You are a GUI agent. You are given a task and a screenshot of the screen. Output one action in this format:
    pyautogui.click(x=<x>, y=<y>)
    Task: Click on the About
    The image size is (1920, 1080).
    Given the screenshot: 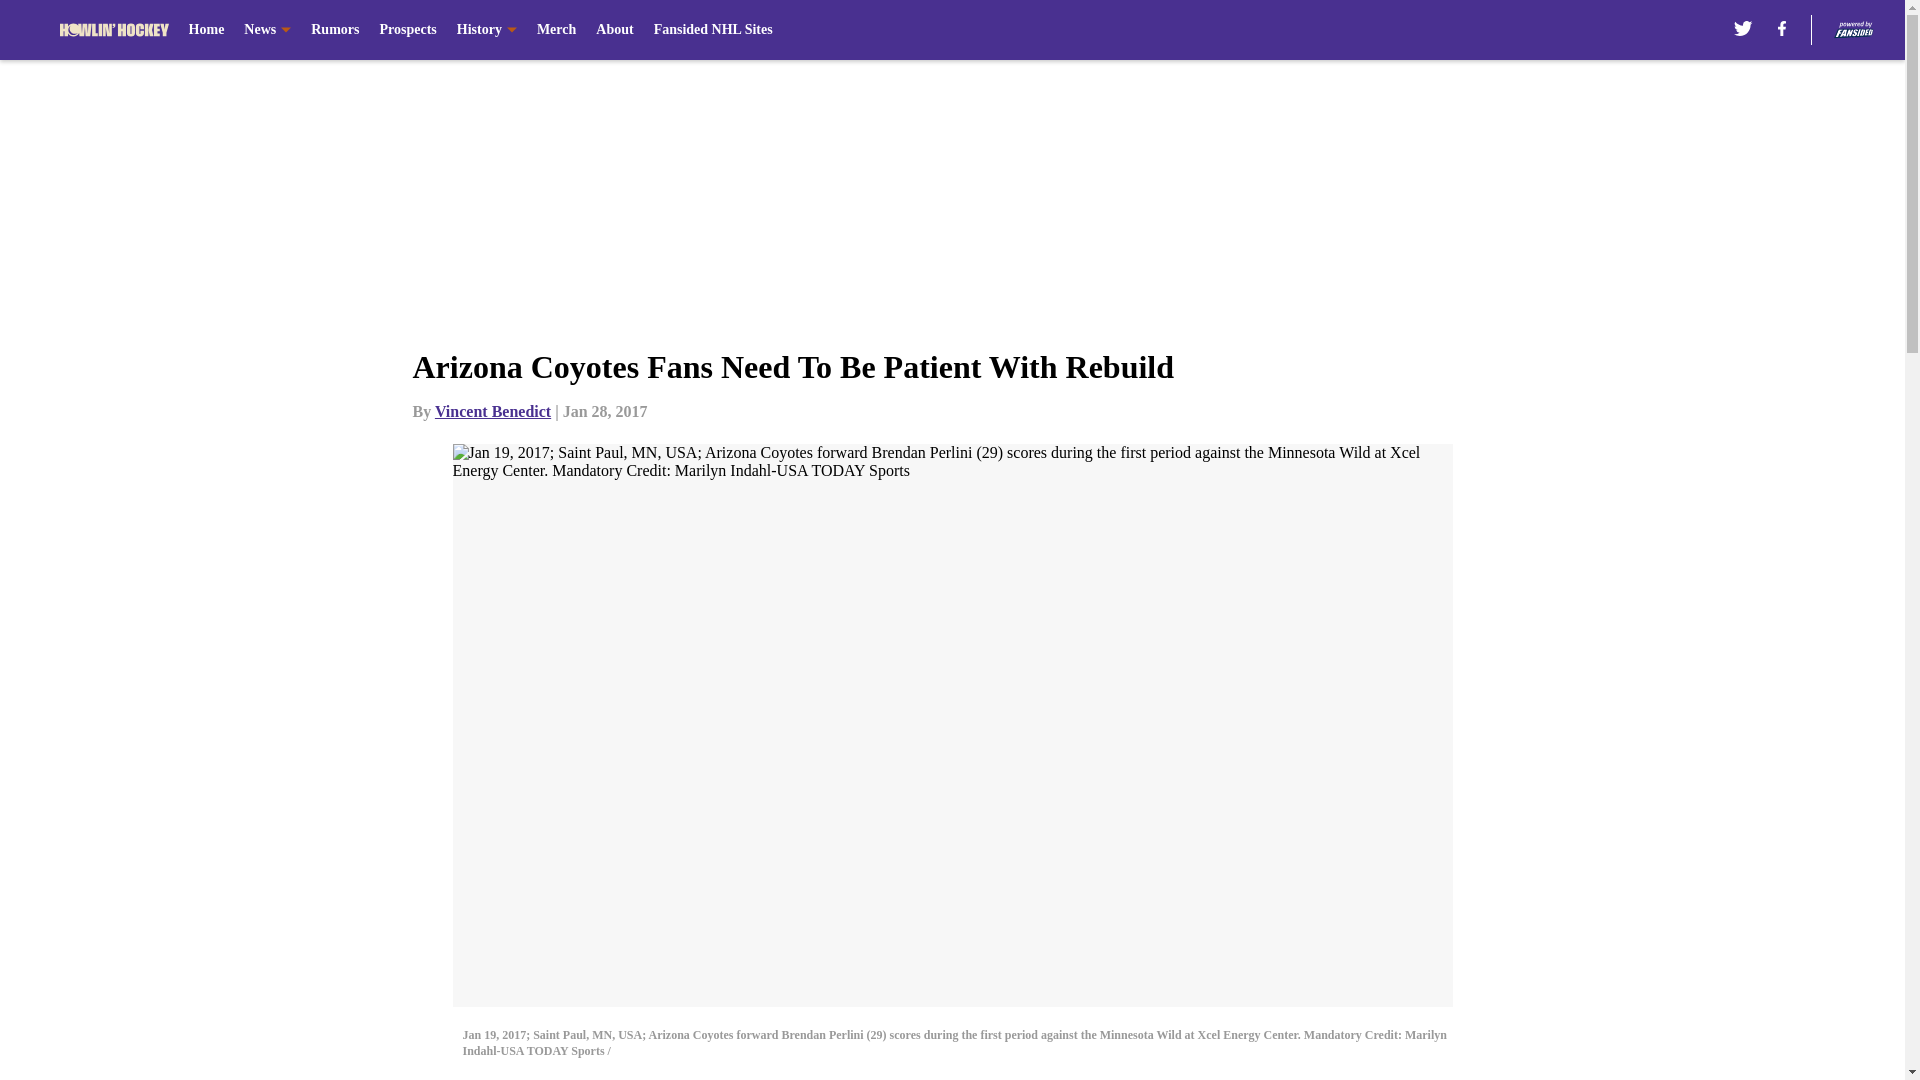 What is the action you would take?
    pyautogui.click(x=614, y=30)
    